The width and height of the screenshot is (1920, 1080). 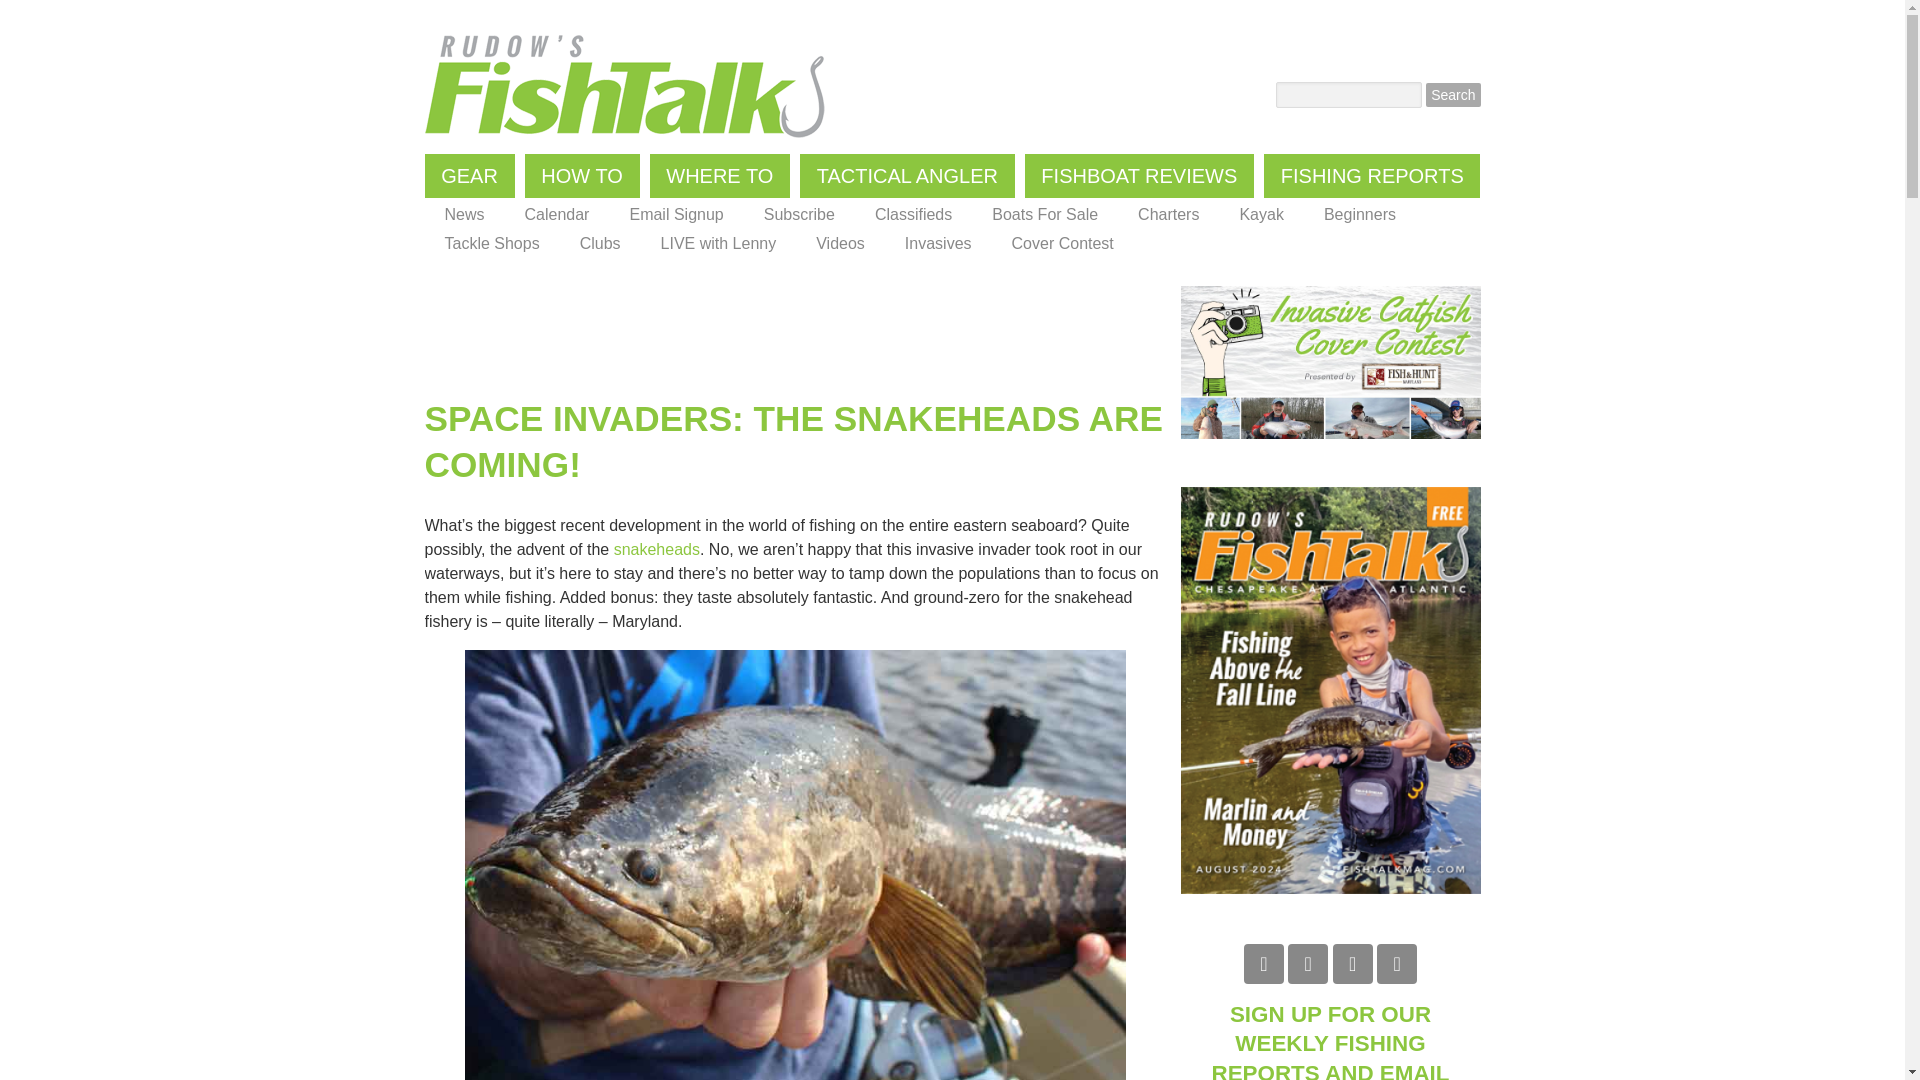 I want to click on GEAR, so click(x=469, y=176).